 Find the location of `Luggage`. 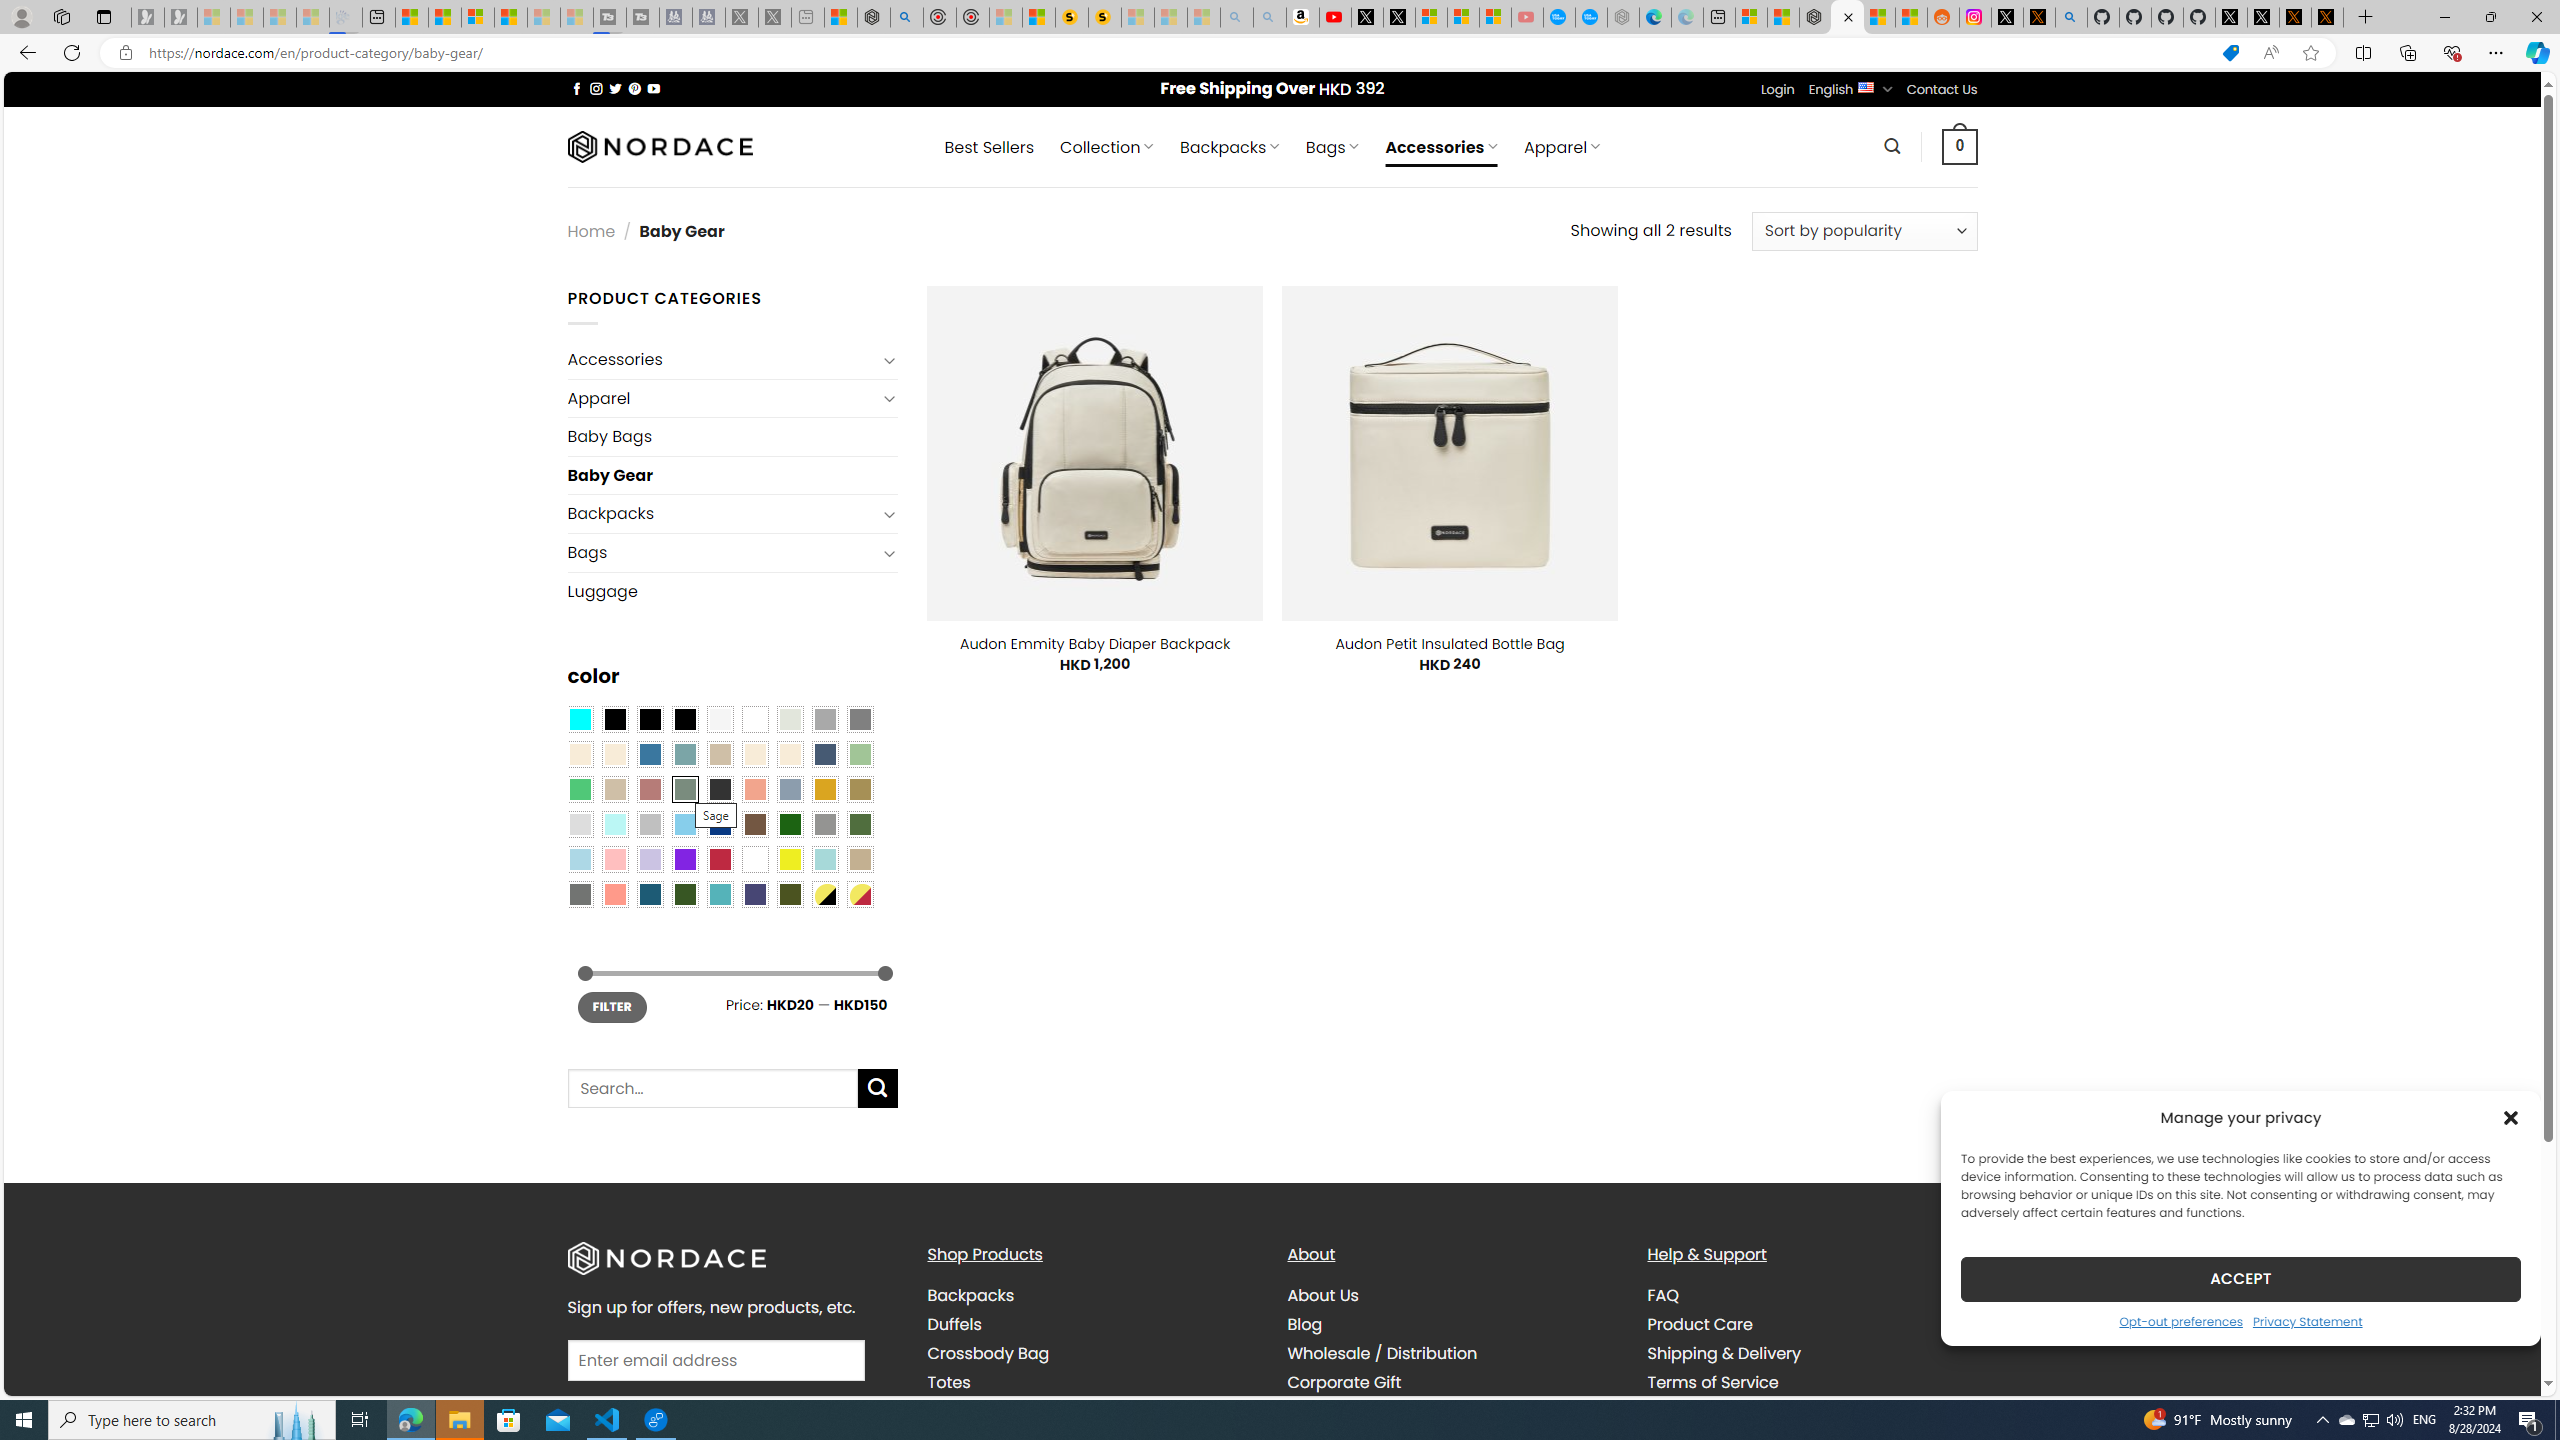

Luggage is located at coordinates (732, 590).